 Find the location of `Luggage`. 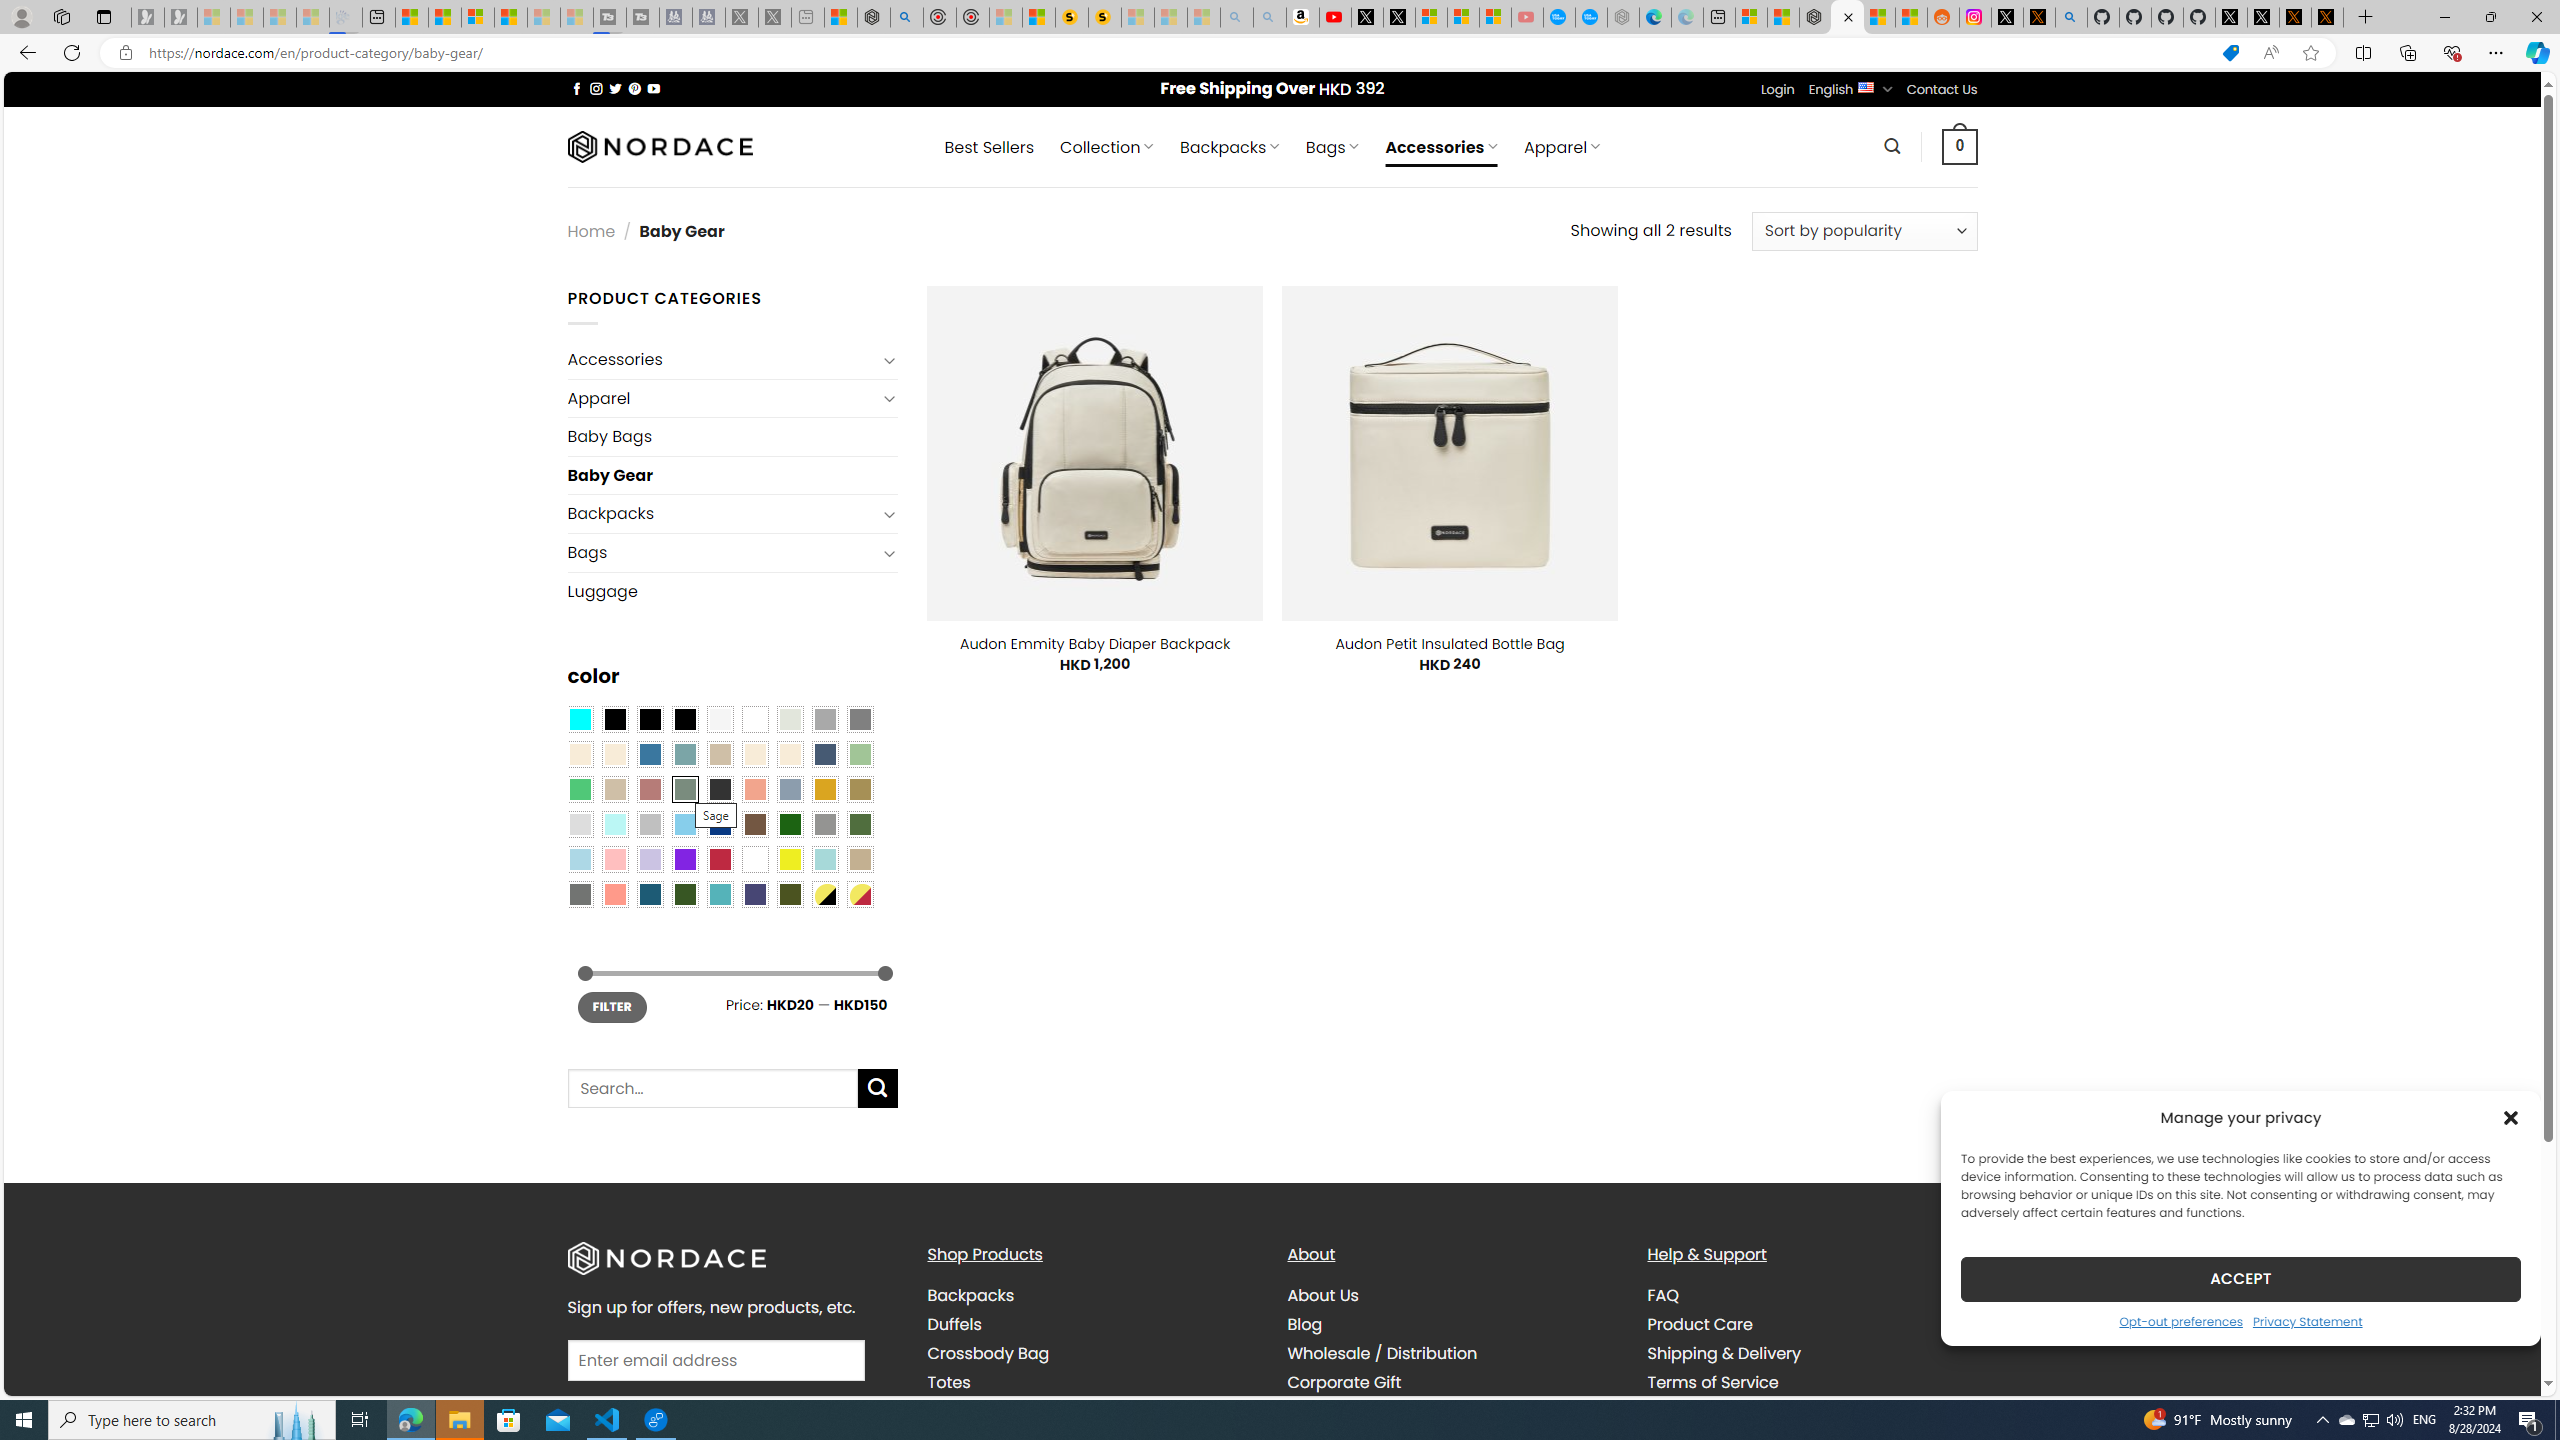

Luggage is located at coordinates (732, 590).